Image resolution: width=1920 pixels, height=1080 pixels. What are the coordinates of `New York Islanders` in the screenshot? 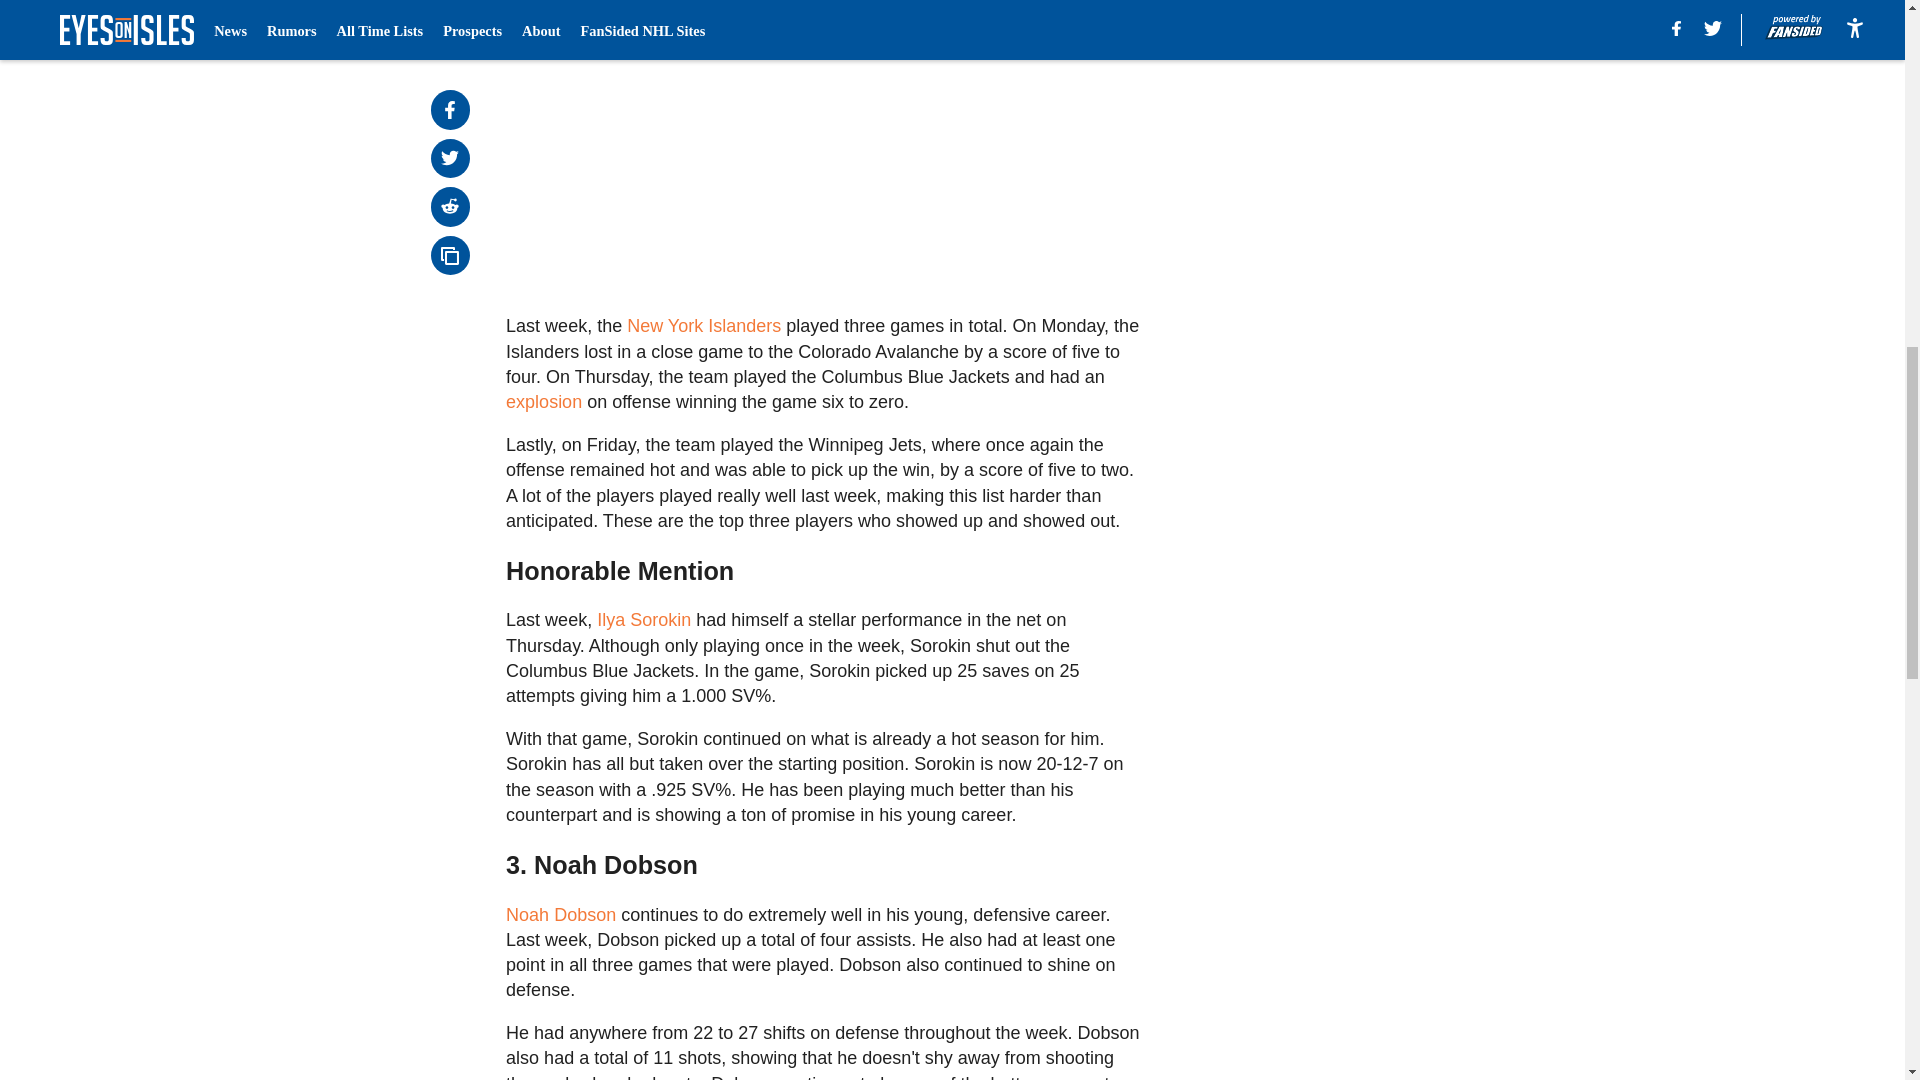 It's located at (706, 326).